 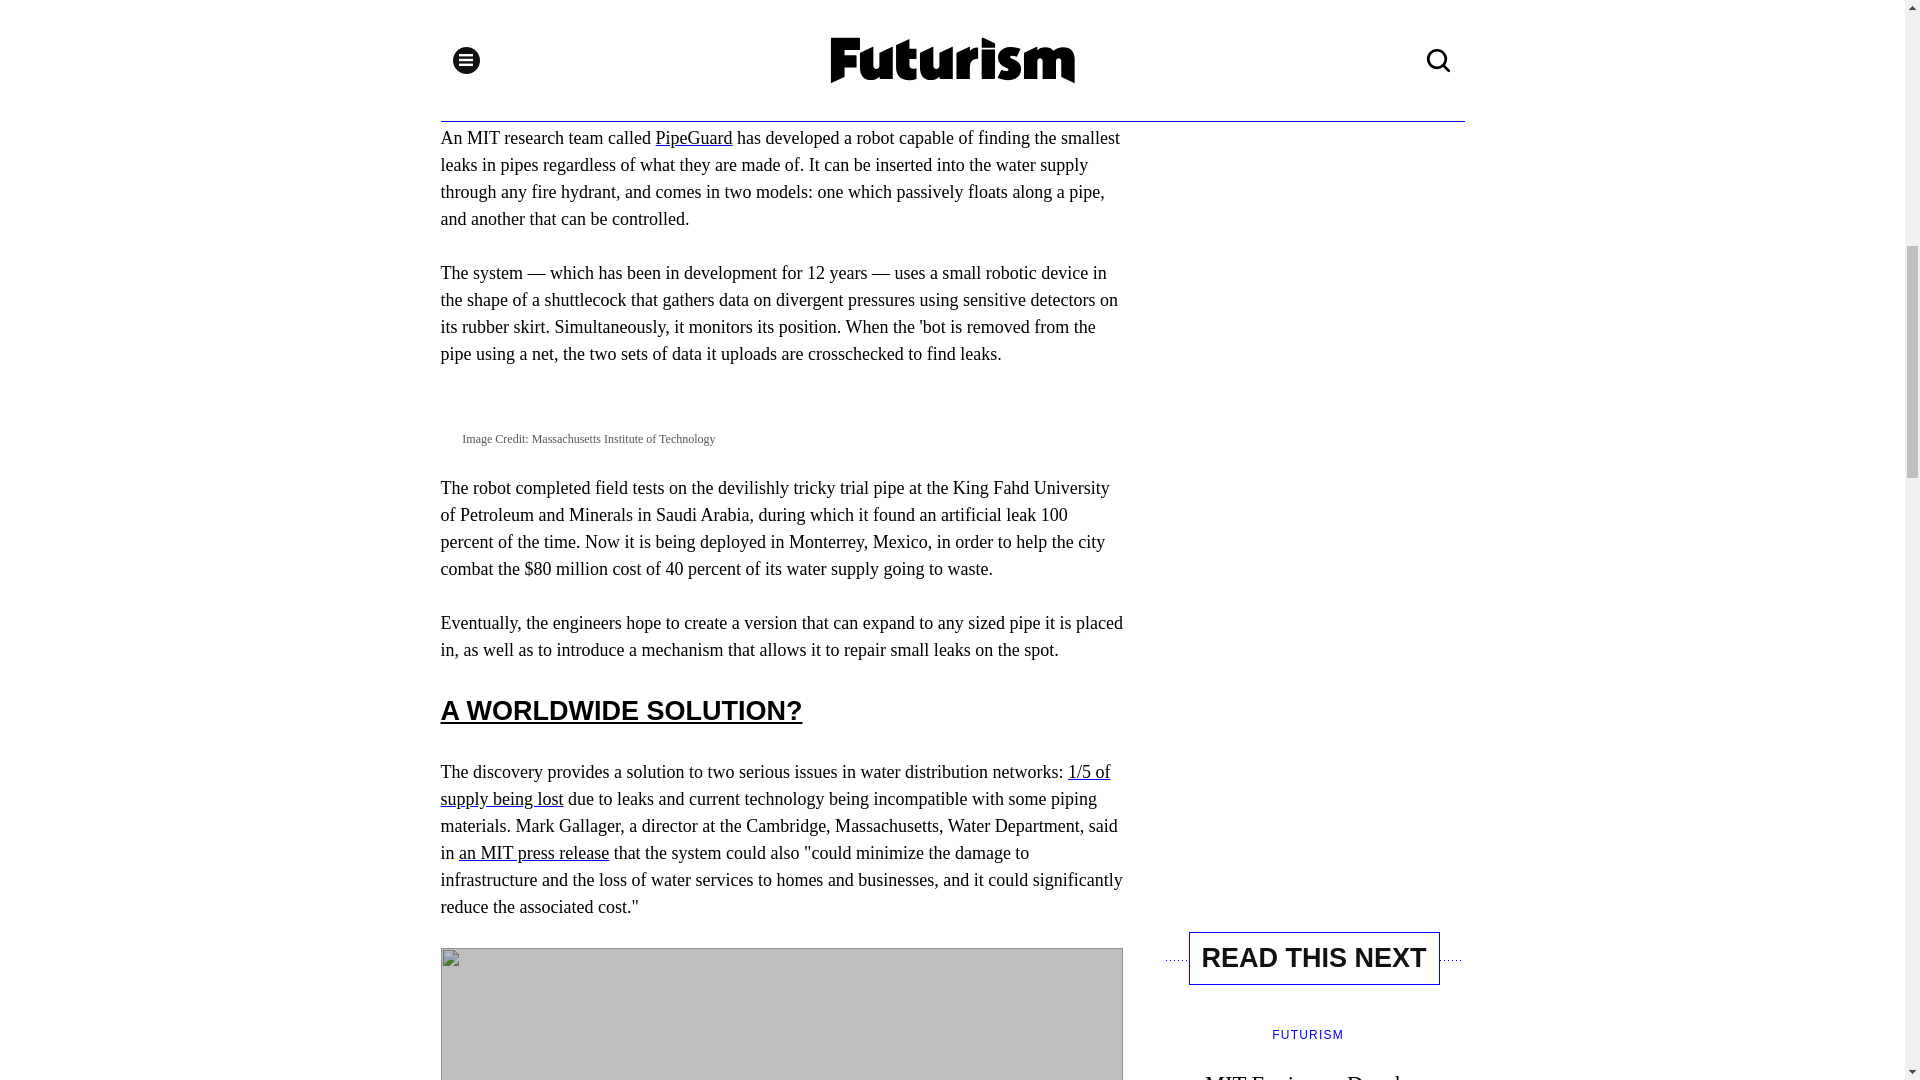 What do you see at coordinates (1314, 1053) in the screenshot?
I see `MIT Engineers Develop Glowing Plants Using Nanoparticles` at bounding box center [1314, 1053].